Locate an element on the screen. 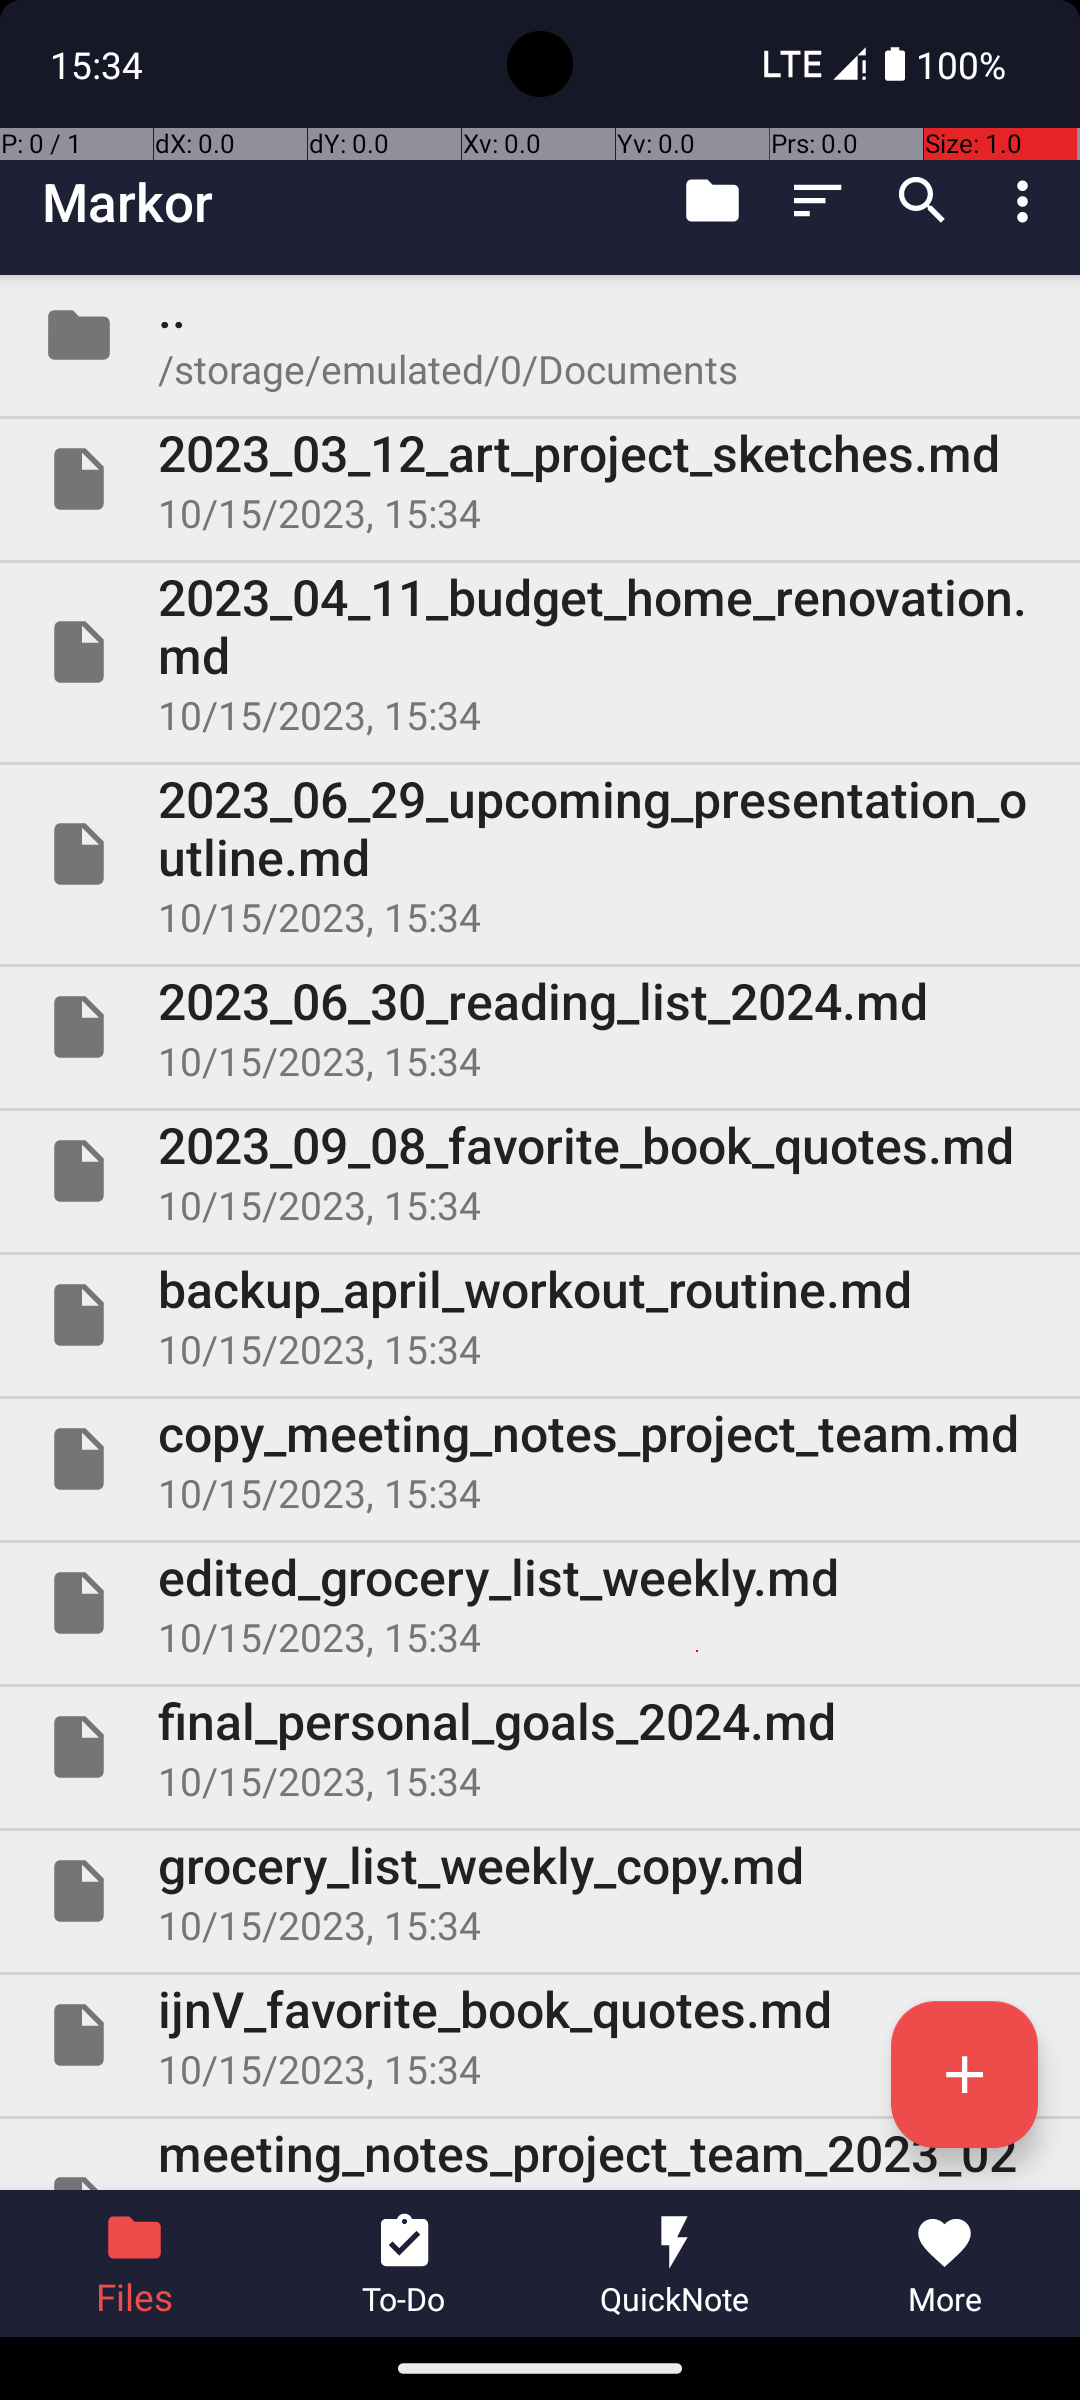  File 2023_03_12_art_project_sketches.md  is located at coordinates (540, 479).